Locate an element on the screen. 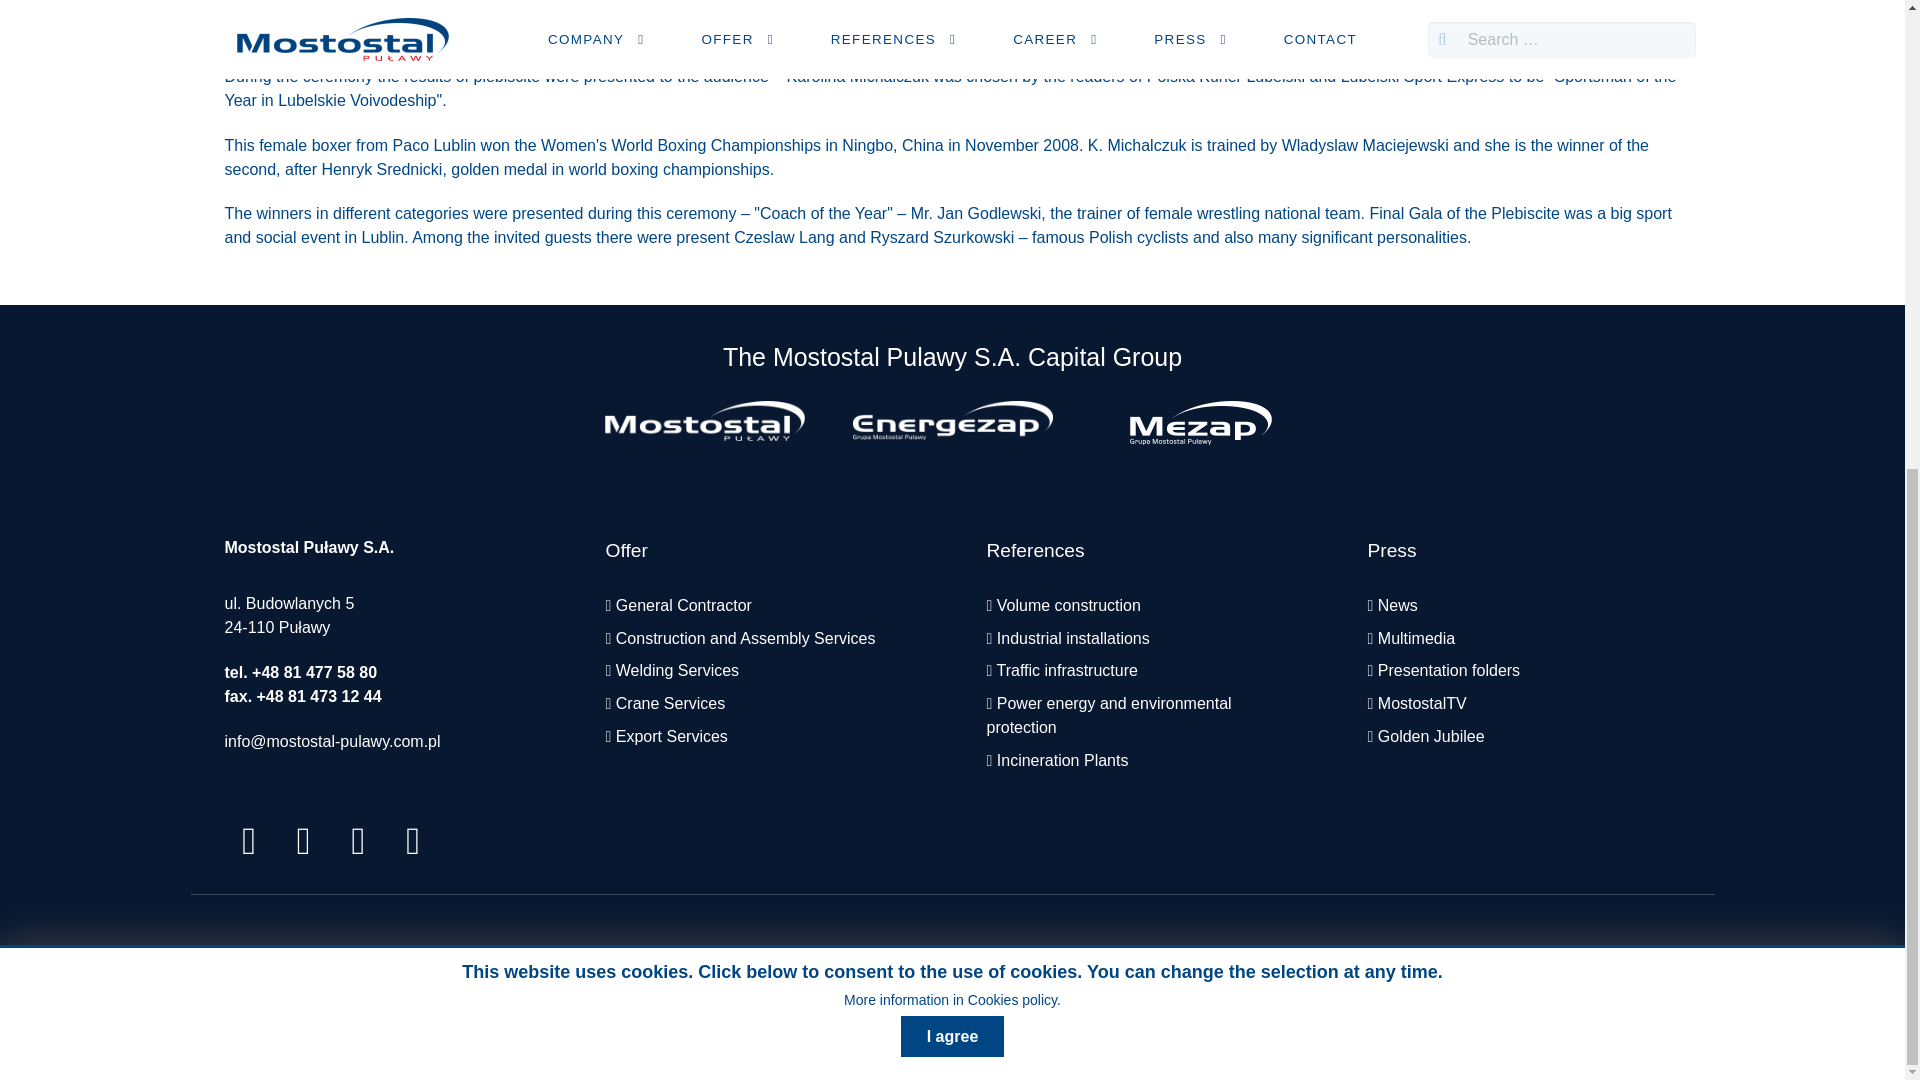 The width and height of the screenshot is (1920, 1080). Traffic infrastructure is located at coordinates (1066, 670).